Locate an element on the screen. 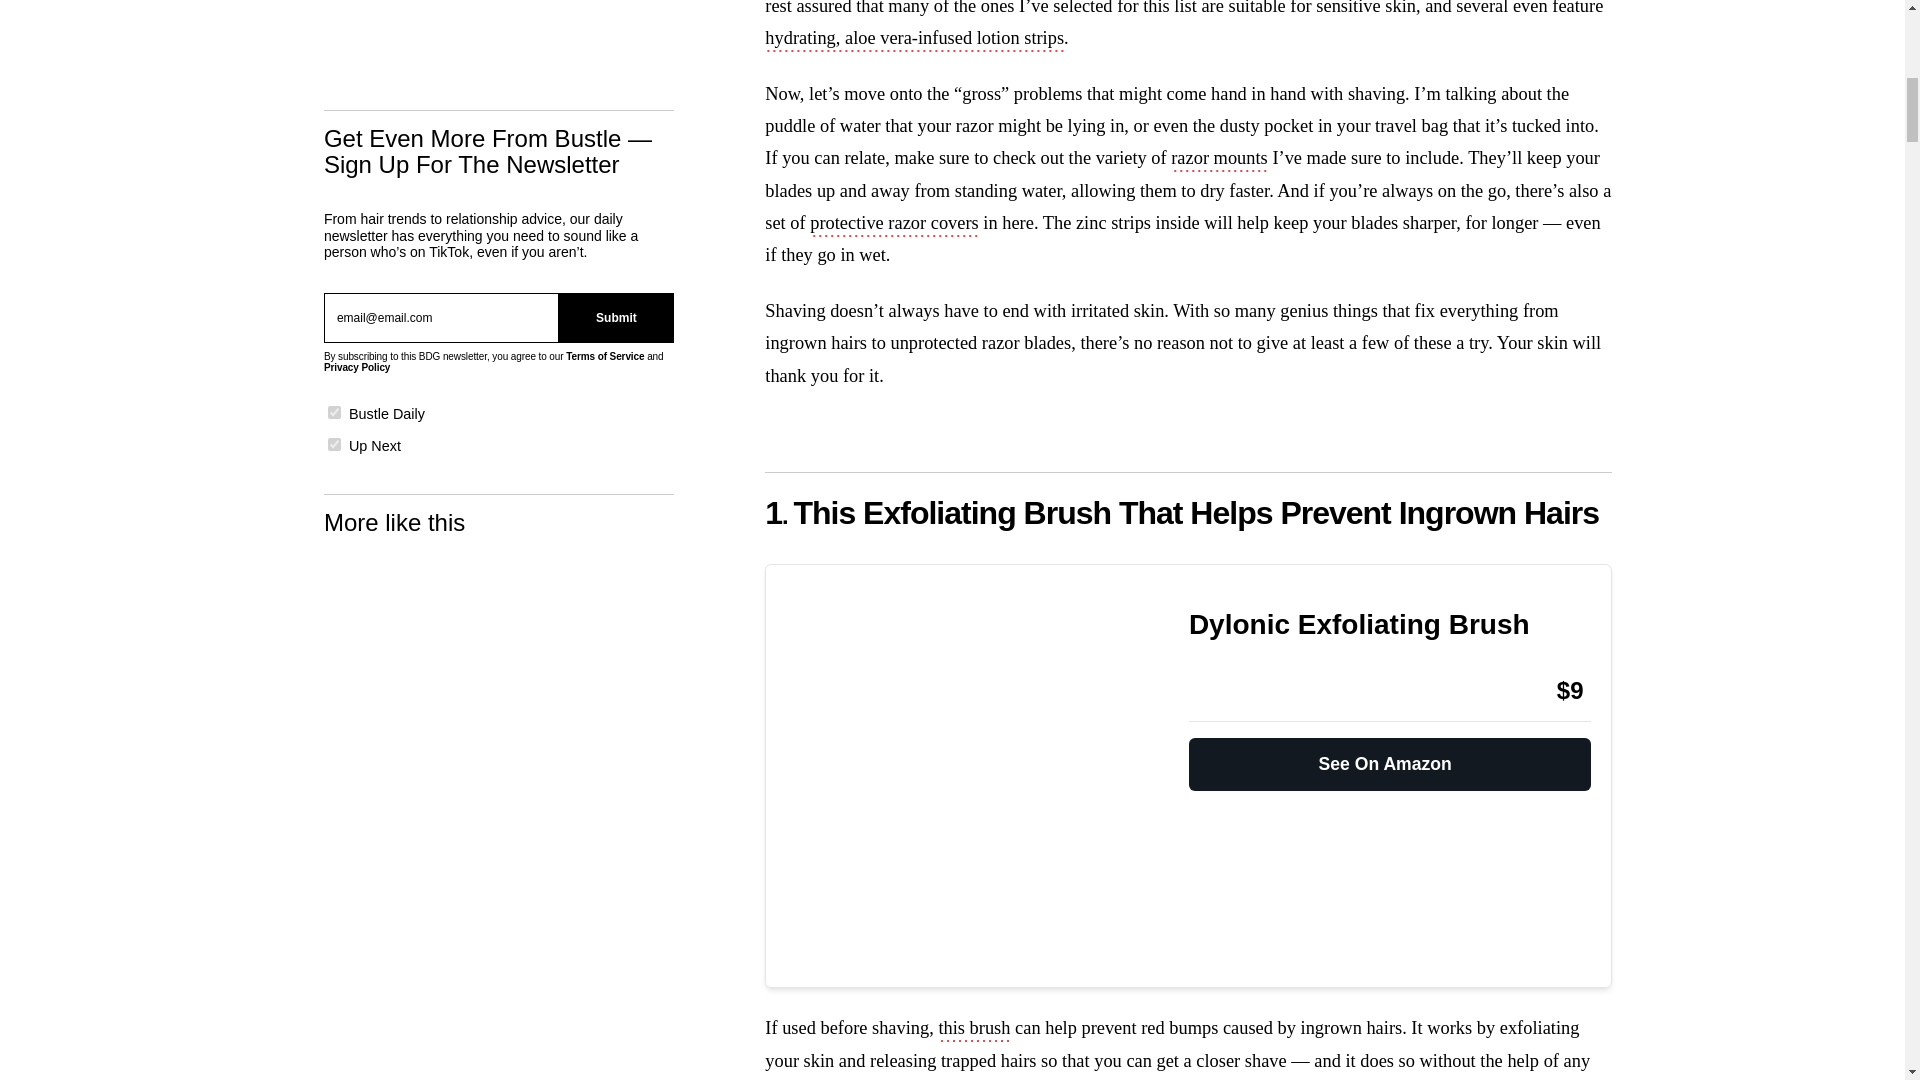 This screenshot has height=1080, width=1920. Amazon is located at coordinates (1242, 691).